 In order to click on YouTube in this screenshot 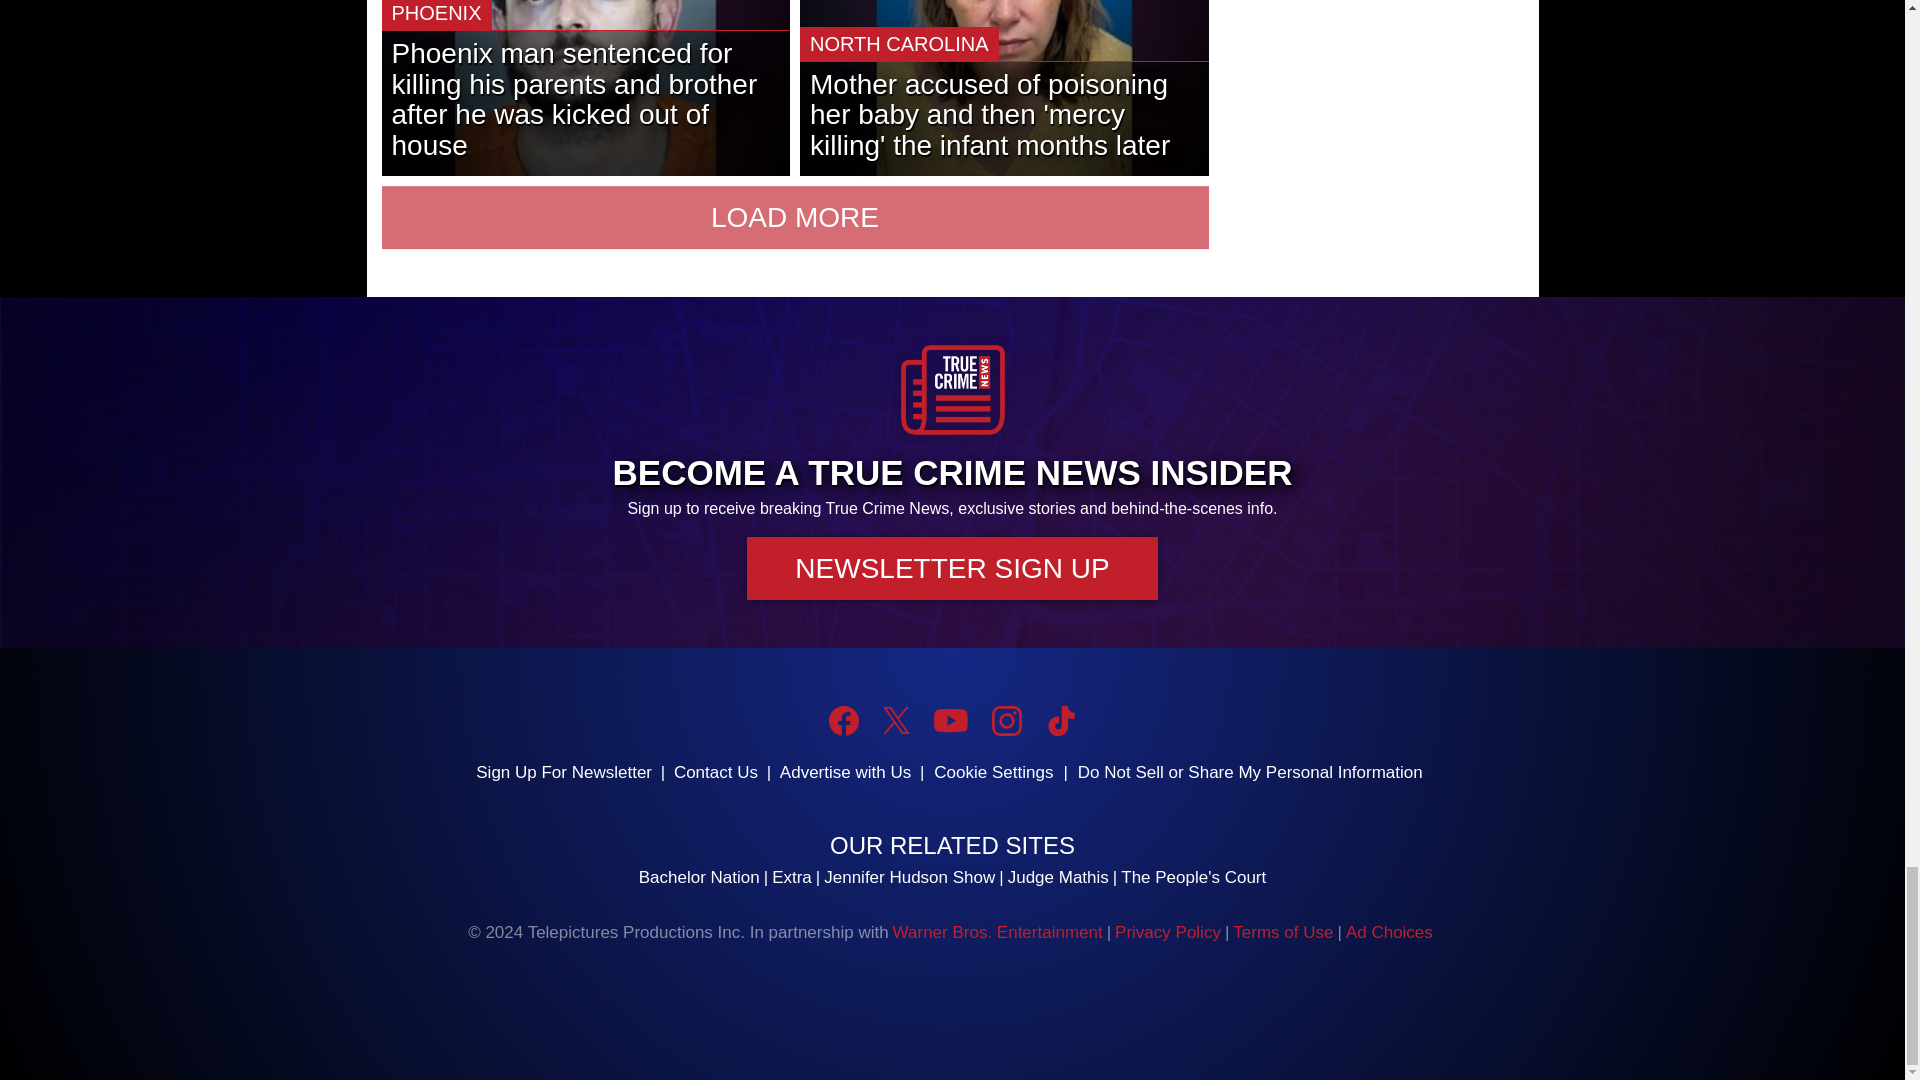, I will do `click(950, 720)`.